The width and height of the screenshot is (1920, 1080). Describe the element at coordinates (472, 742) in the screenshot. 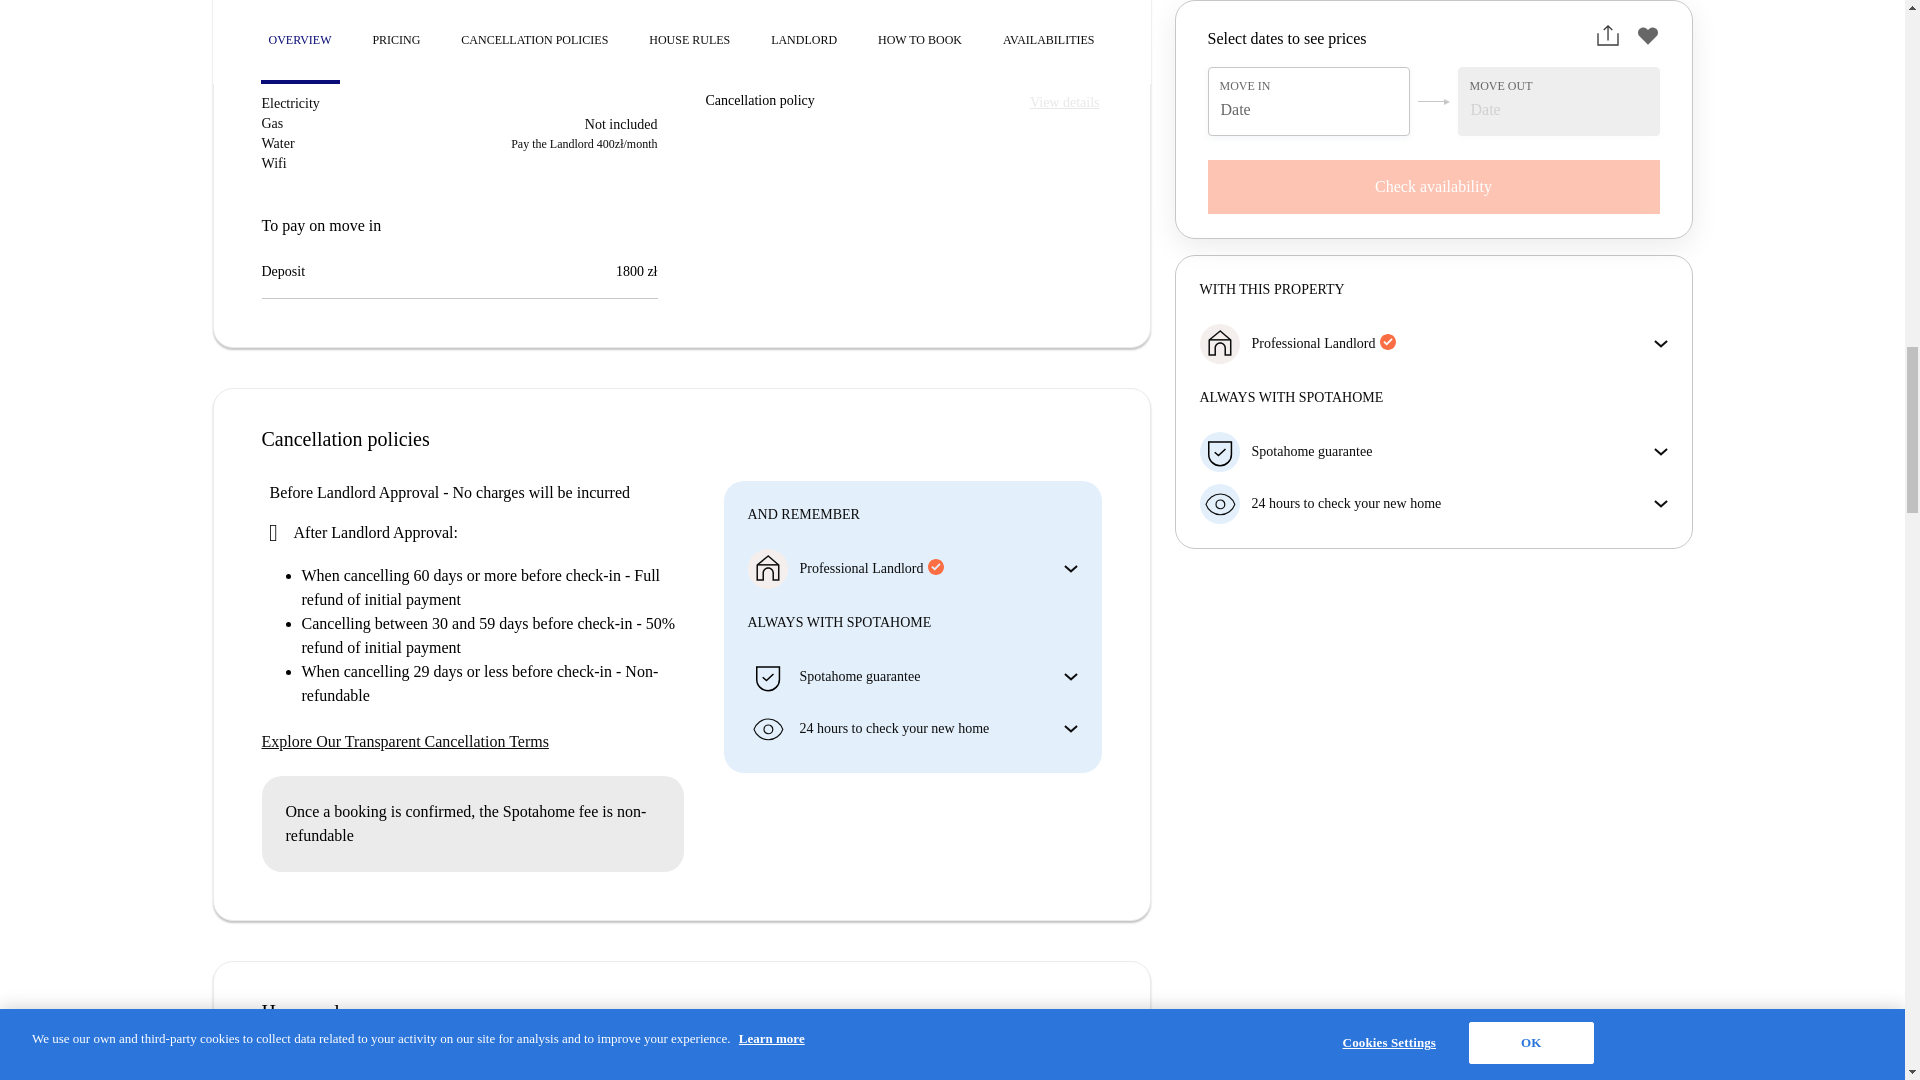

I see `Explore Our Transparent Cancellation Terms` at that location.